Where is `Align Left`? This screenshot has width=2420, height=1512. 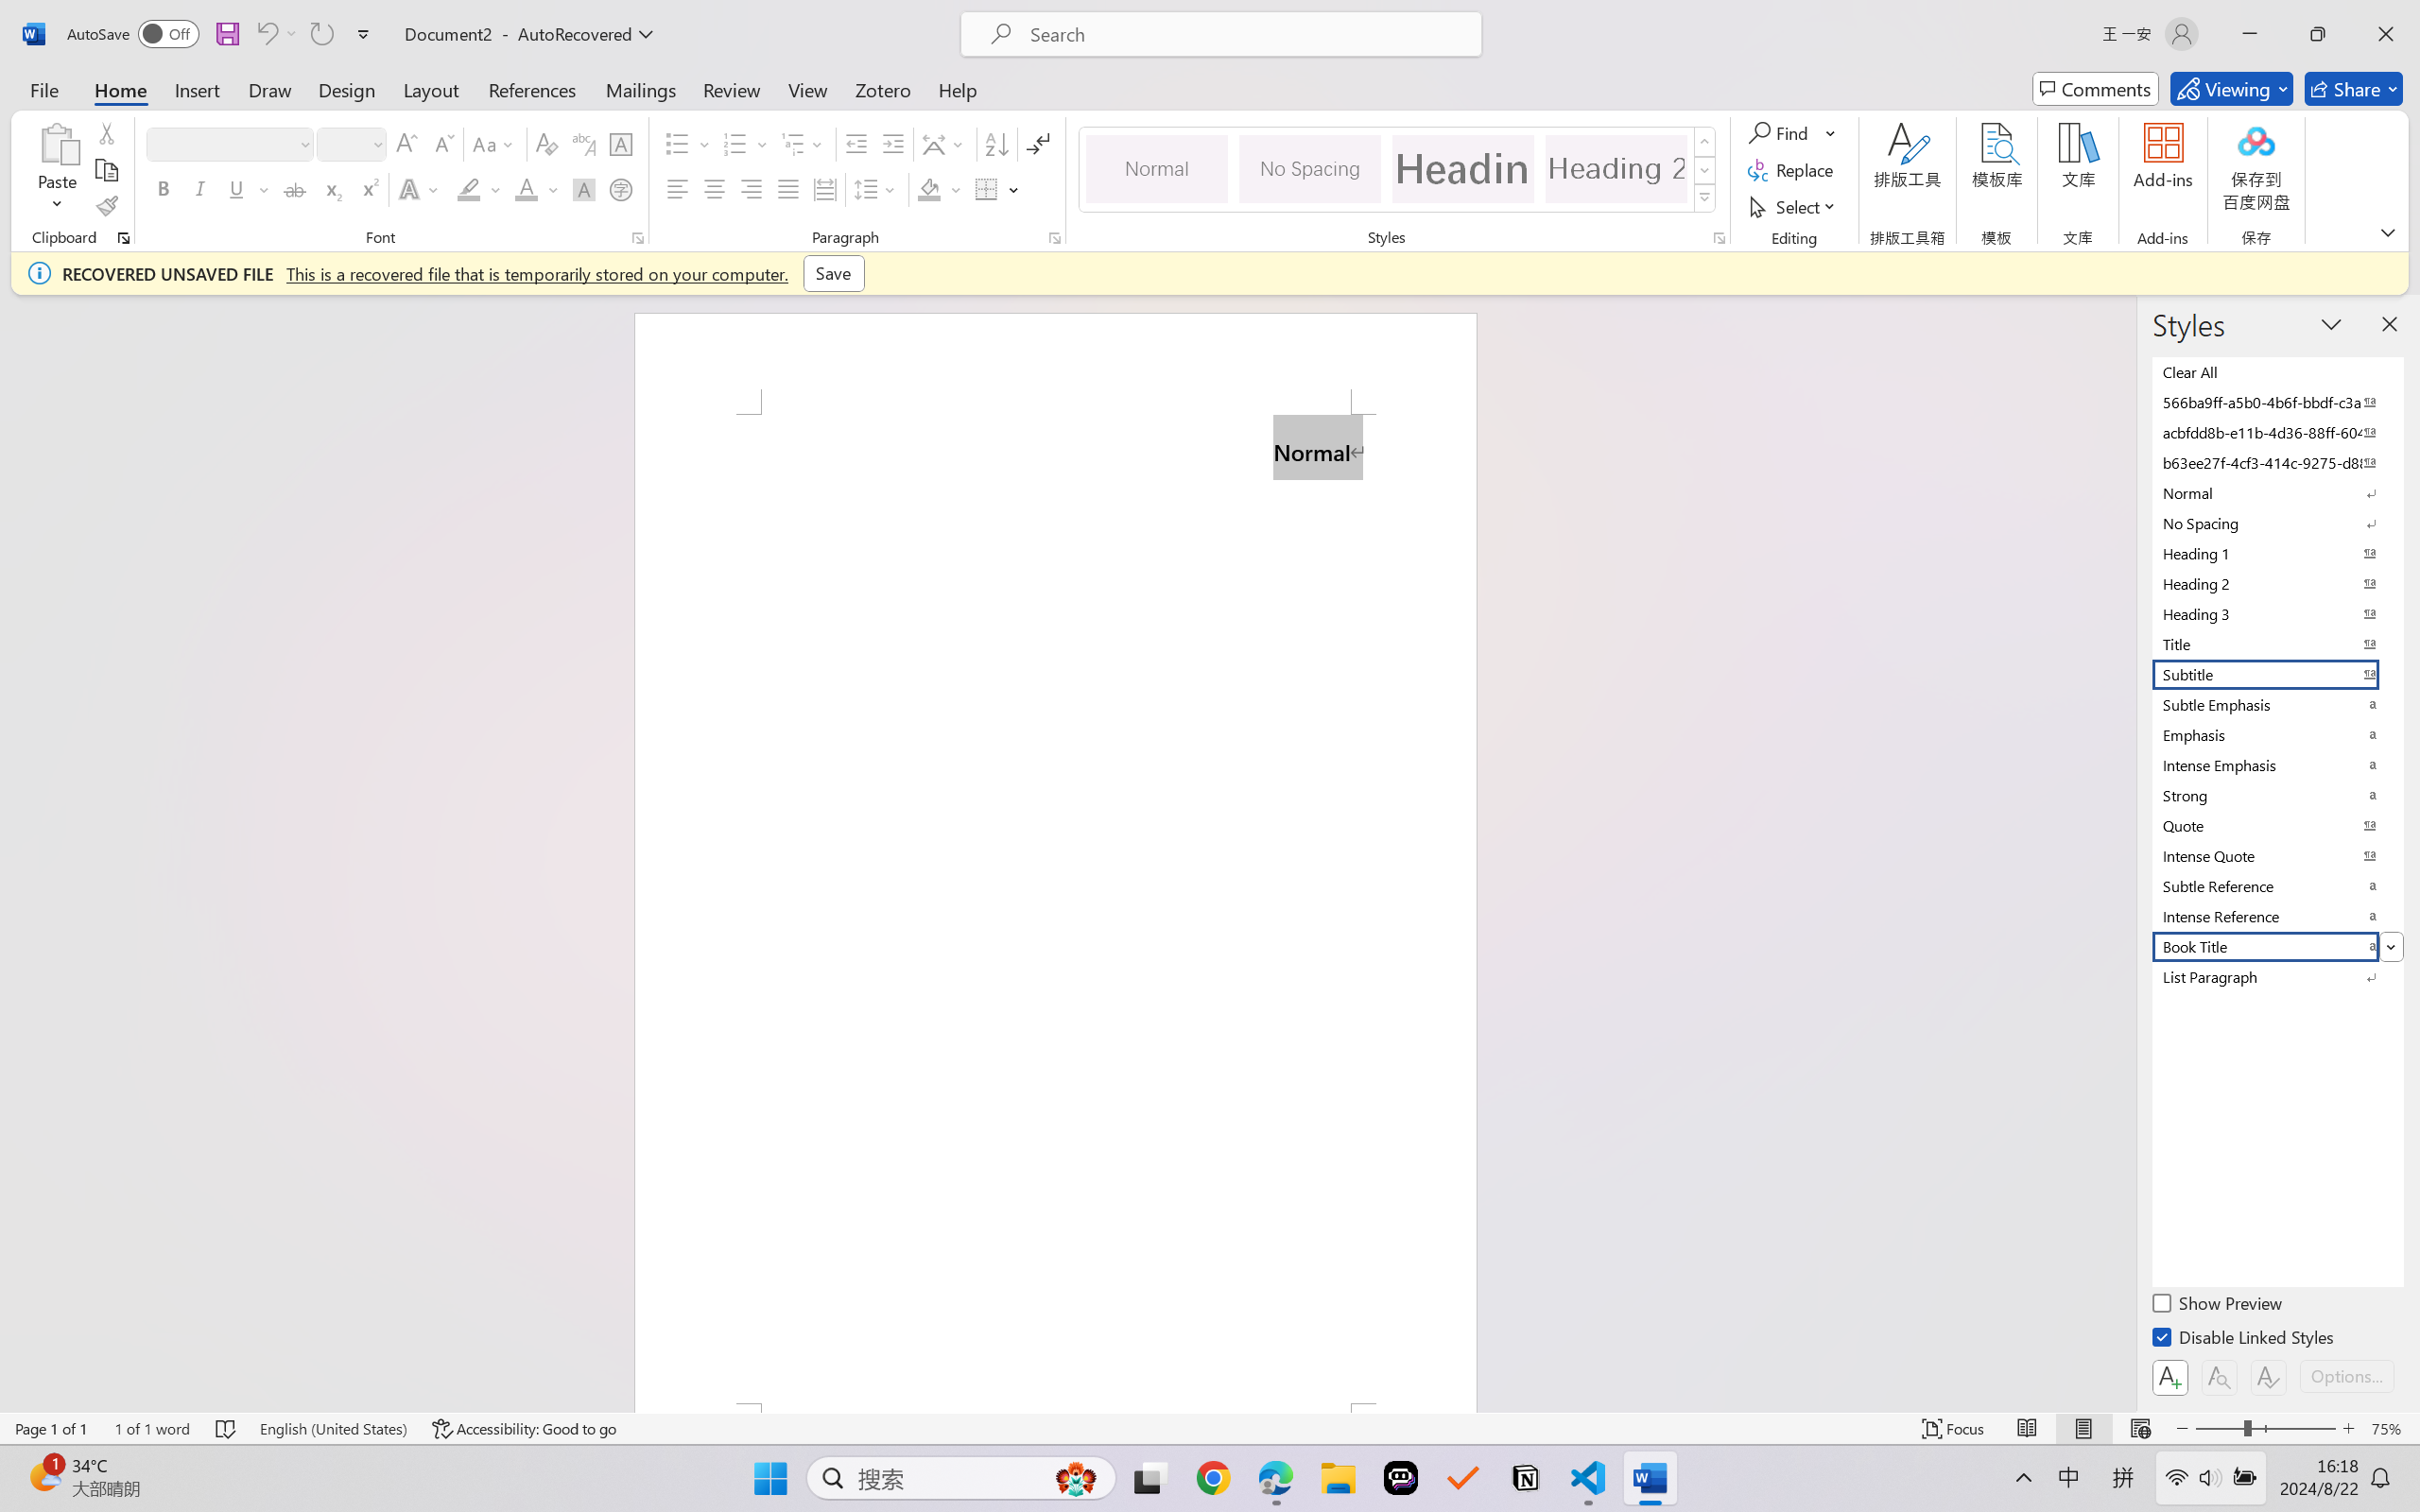
Align Left is located at coordinates (677, 189).